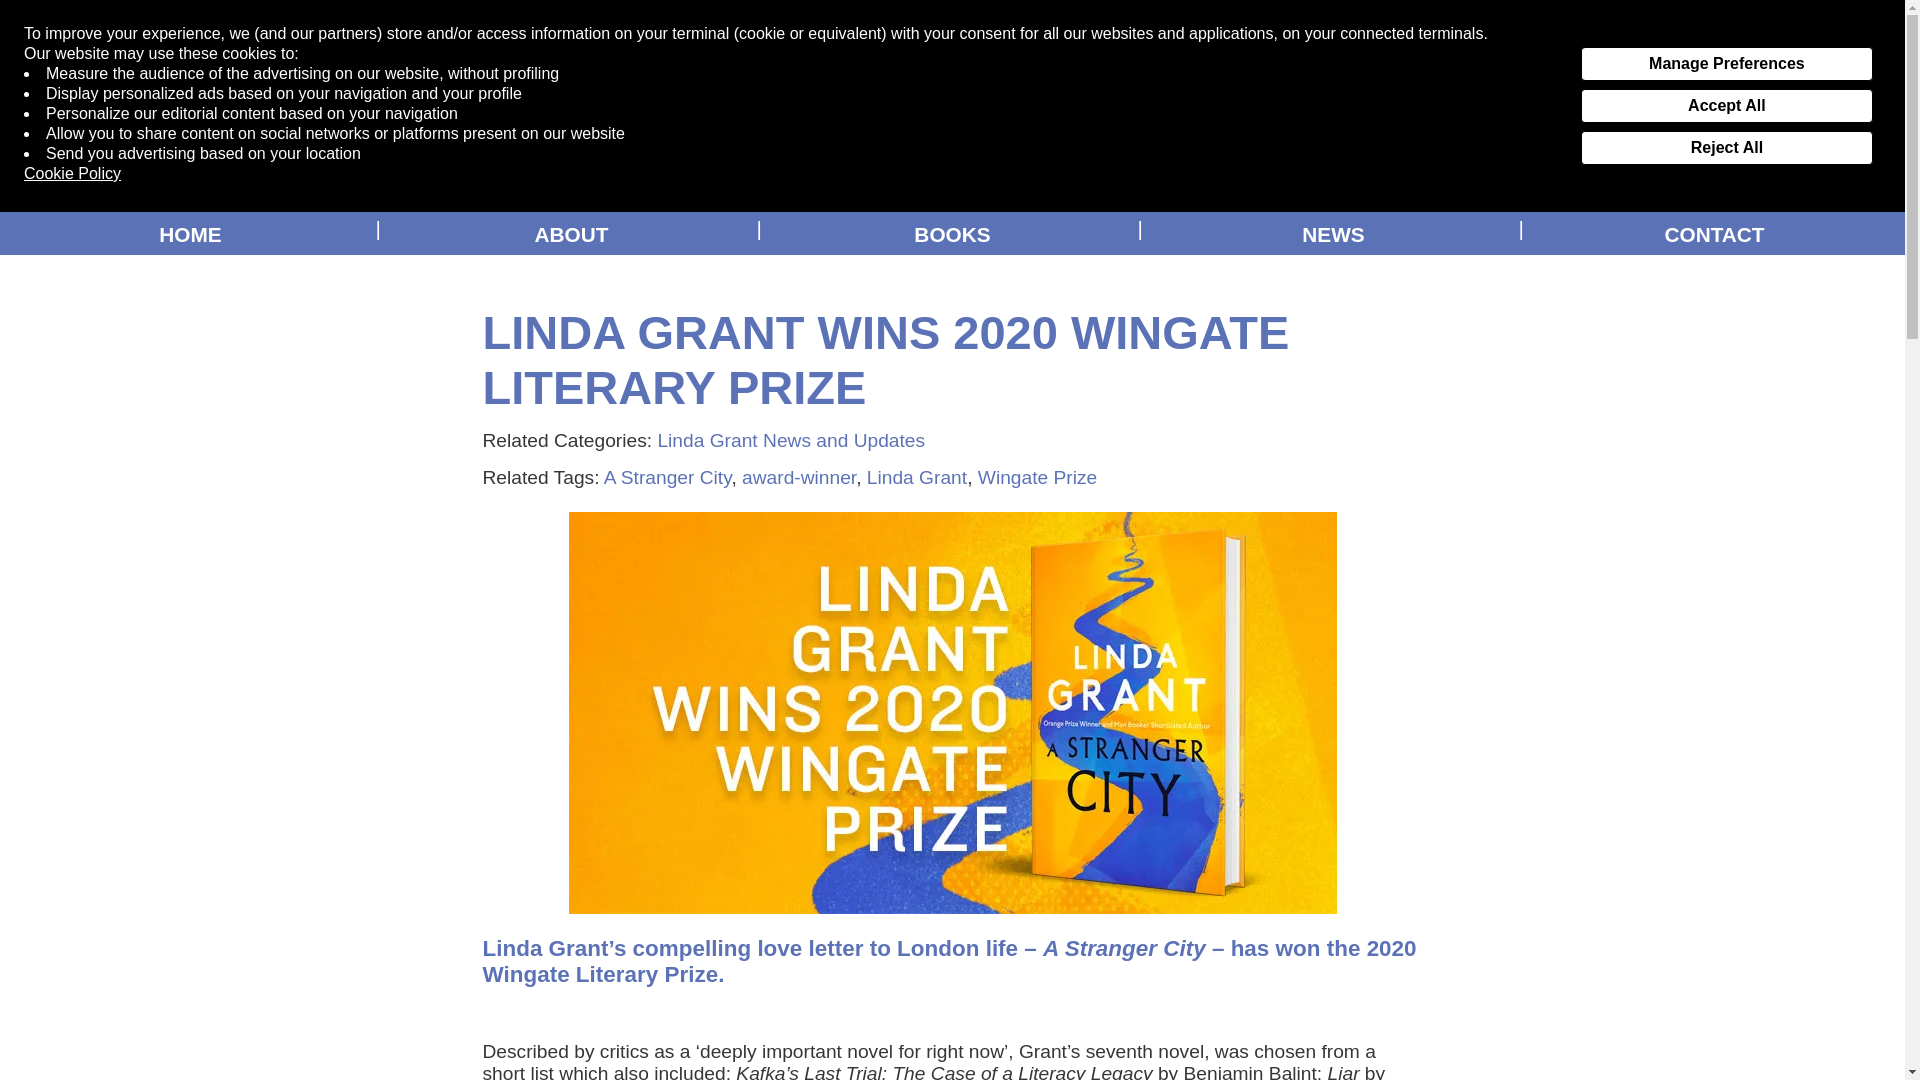 This screenshot has height=1080, width=1920. What do you see at coordinates (790, 440) in the screenshot?
I see `Linda Grant News and Updates` at bounding box center [790, 440].